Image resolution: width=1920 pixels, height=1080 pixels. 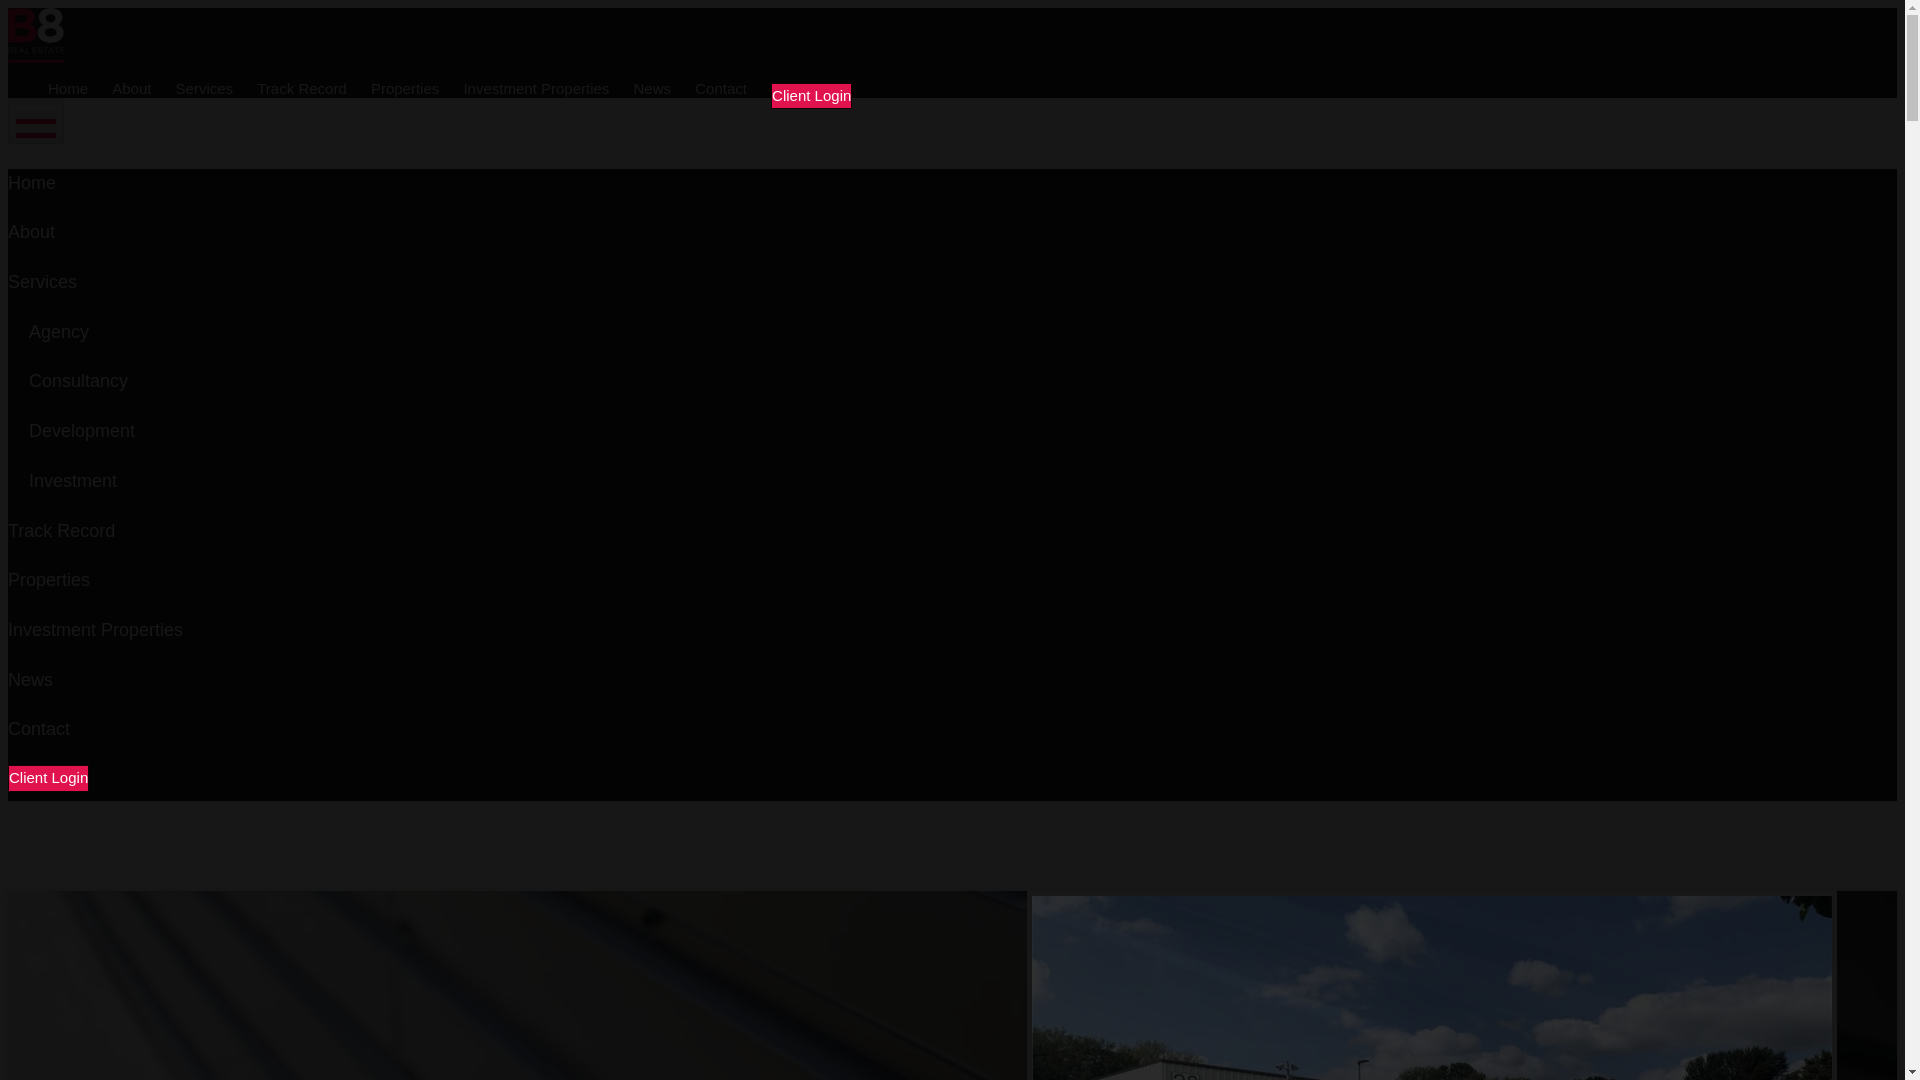 What do you see at coordinates (42, 282) in the screenshot?
I see `Services` at bounding box center [42, 282].